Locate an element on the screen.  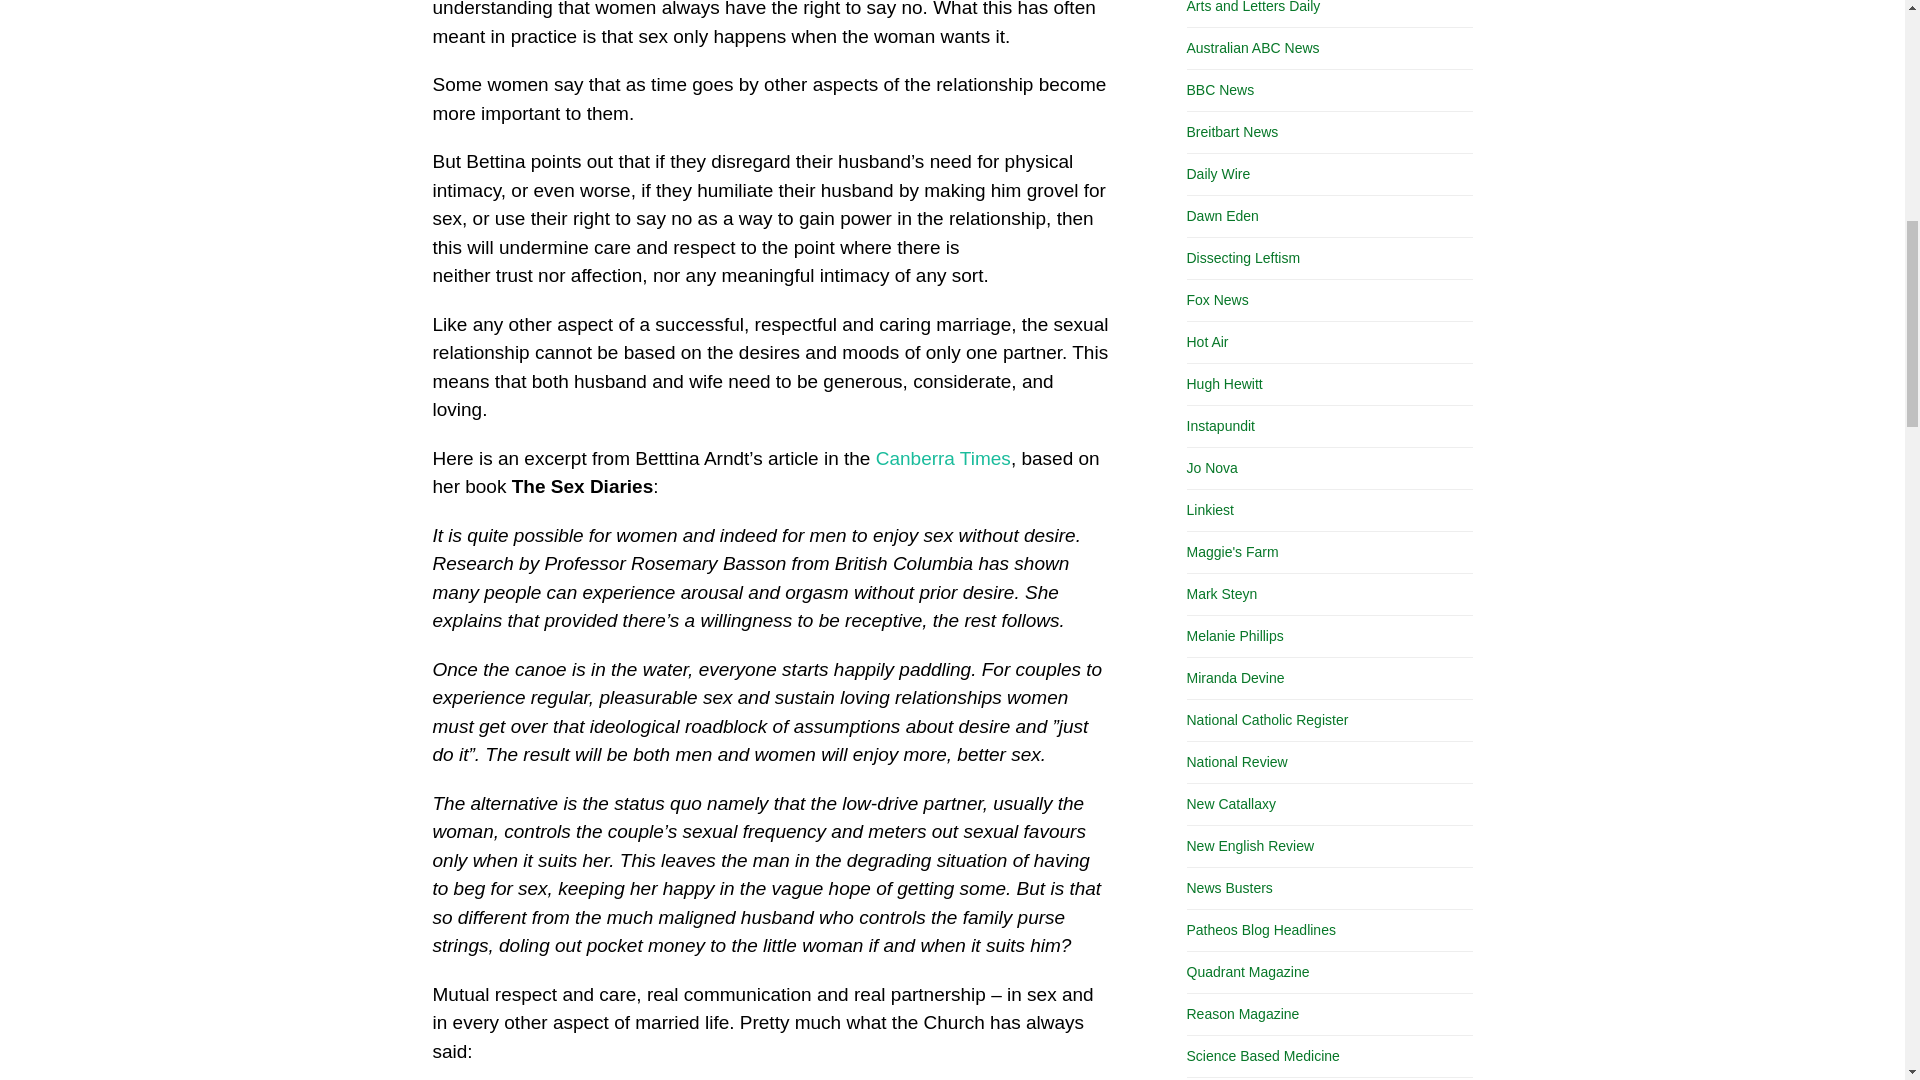
Instapundit is located at coordinates (1220, 426).